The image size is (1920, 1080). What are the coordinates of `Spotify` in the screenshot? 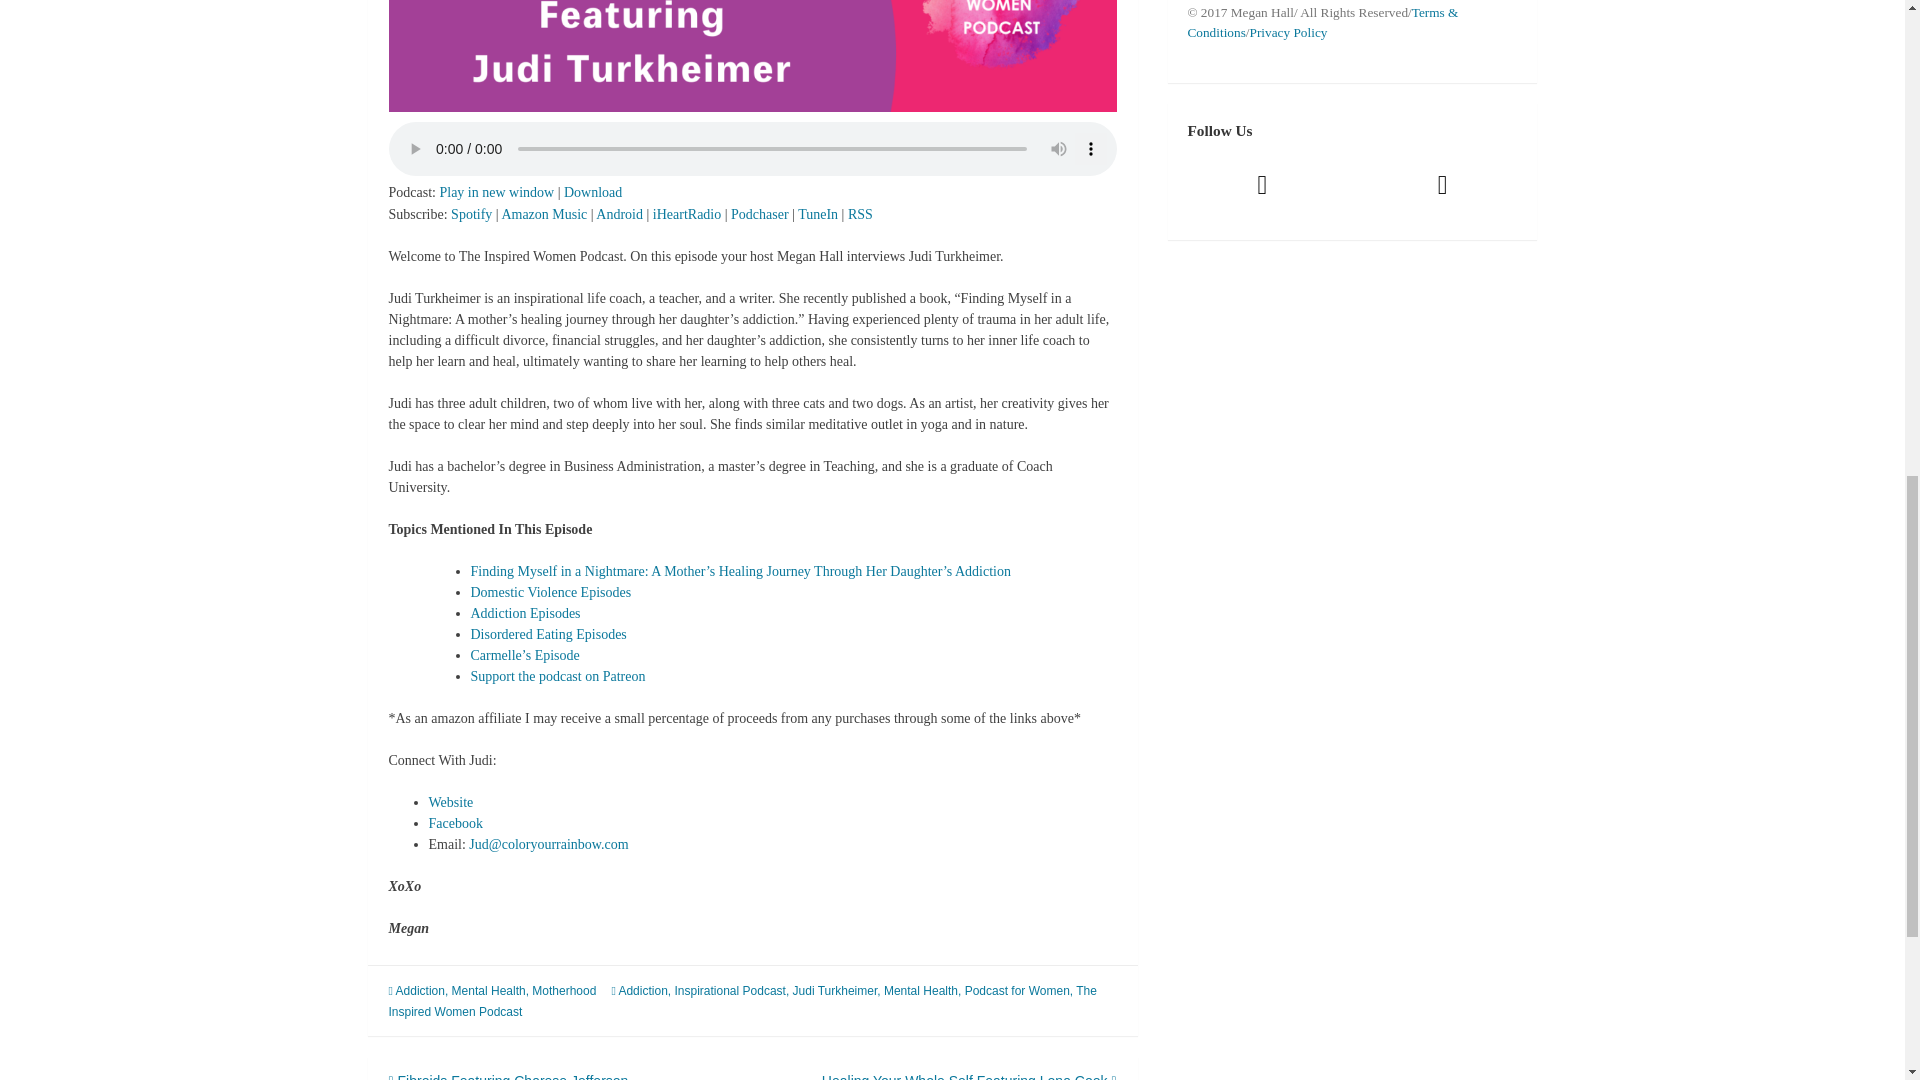 It's located at (471, 214).